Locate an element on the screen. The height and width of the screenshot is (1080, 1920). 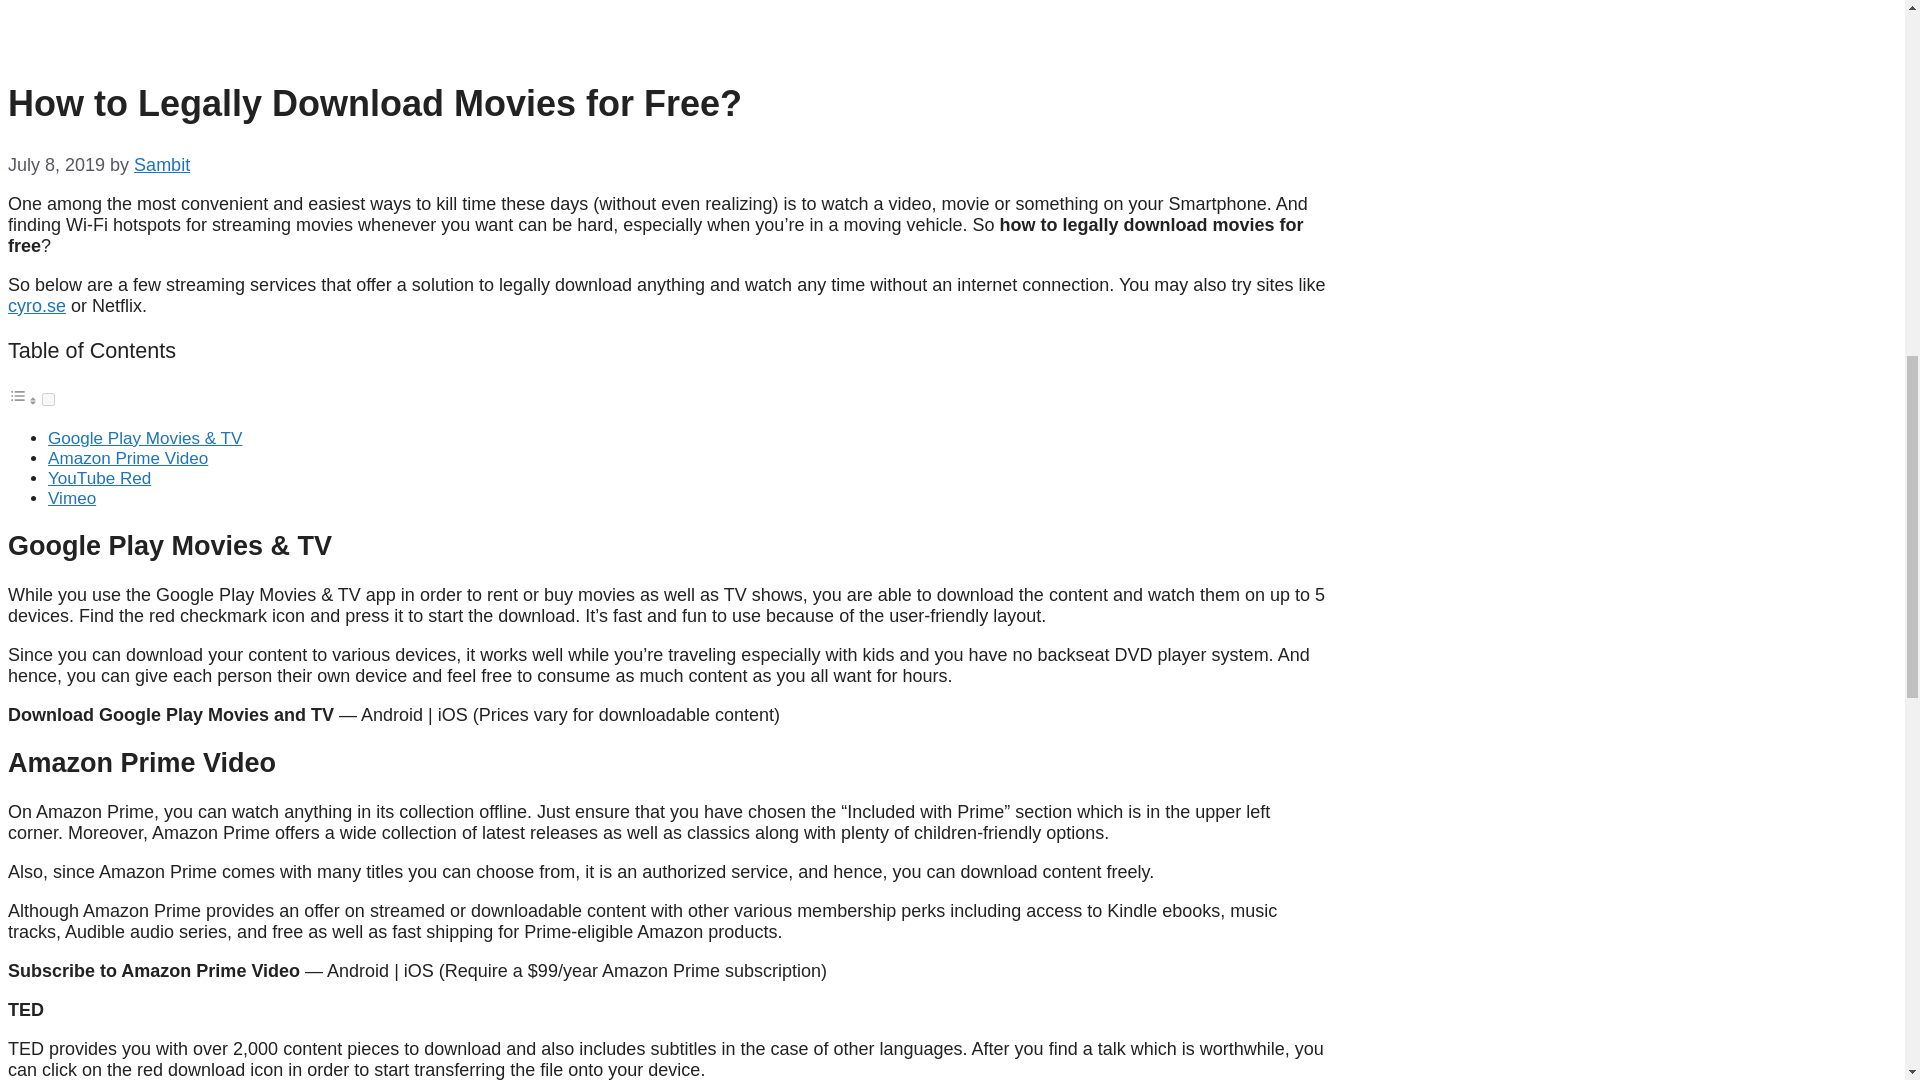
View all posts by Sambit is located at coordinates (162, 164).